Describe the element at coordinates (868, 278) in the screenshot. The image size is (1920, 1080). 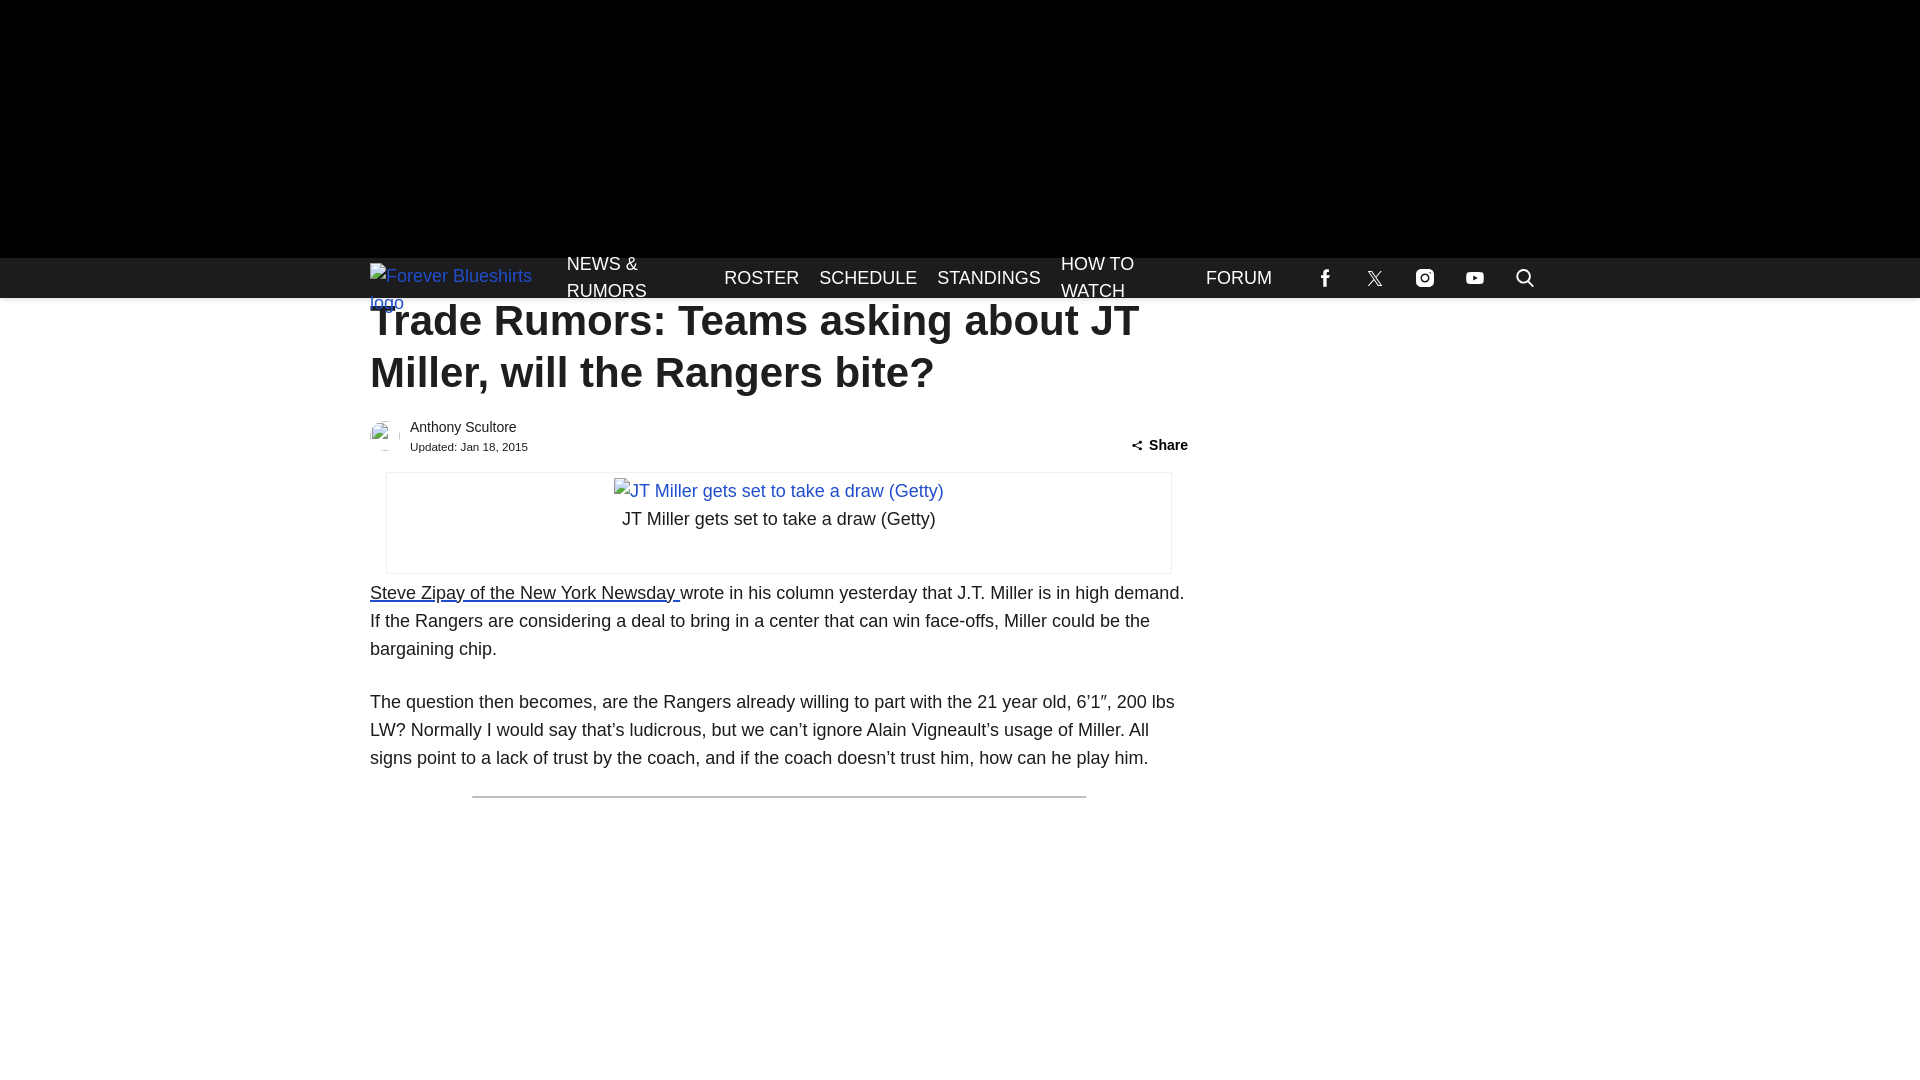
I see `SCHEDULE` at that location.